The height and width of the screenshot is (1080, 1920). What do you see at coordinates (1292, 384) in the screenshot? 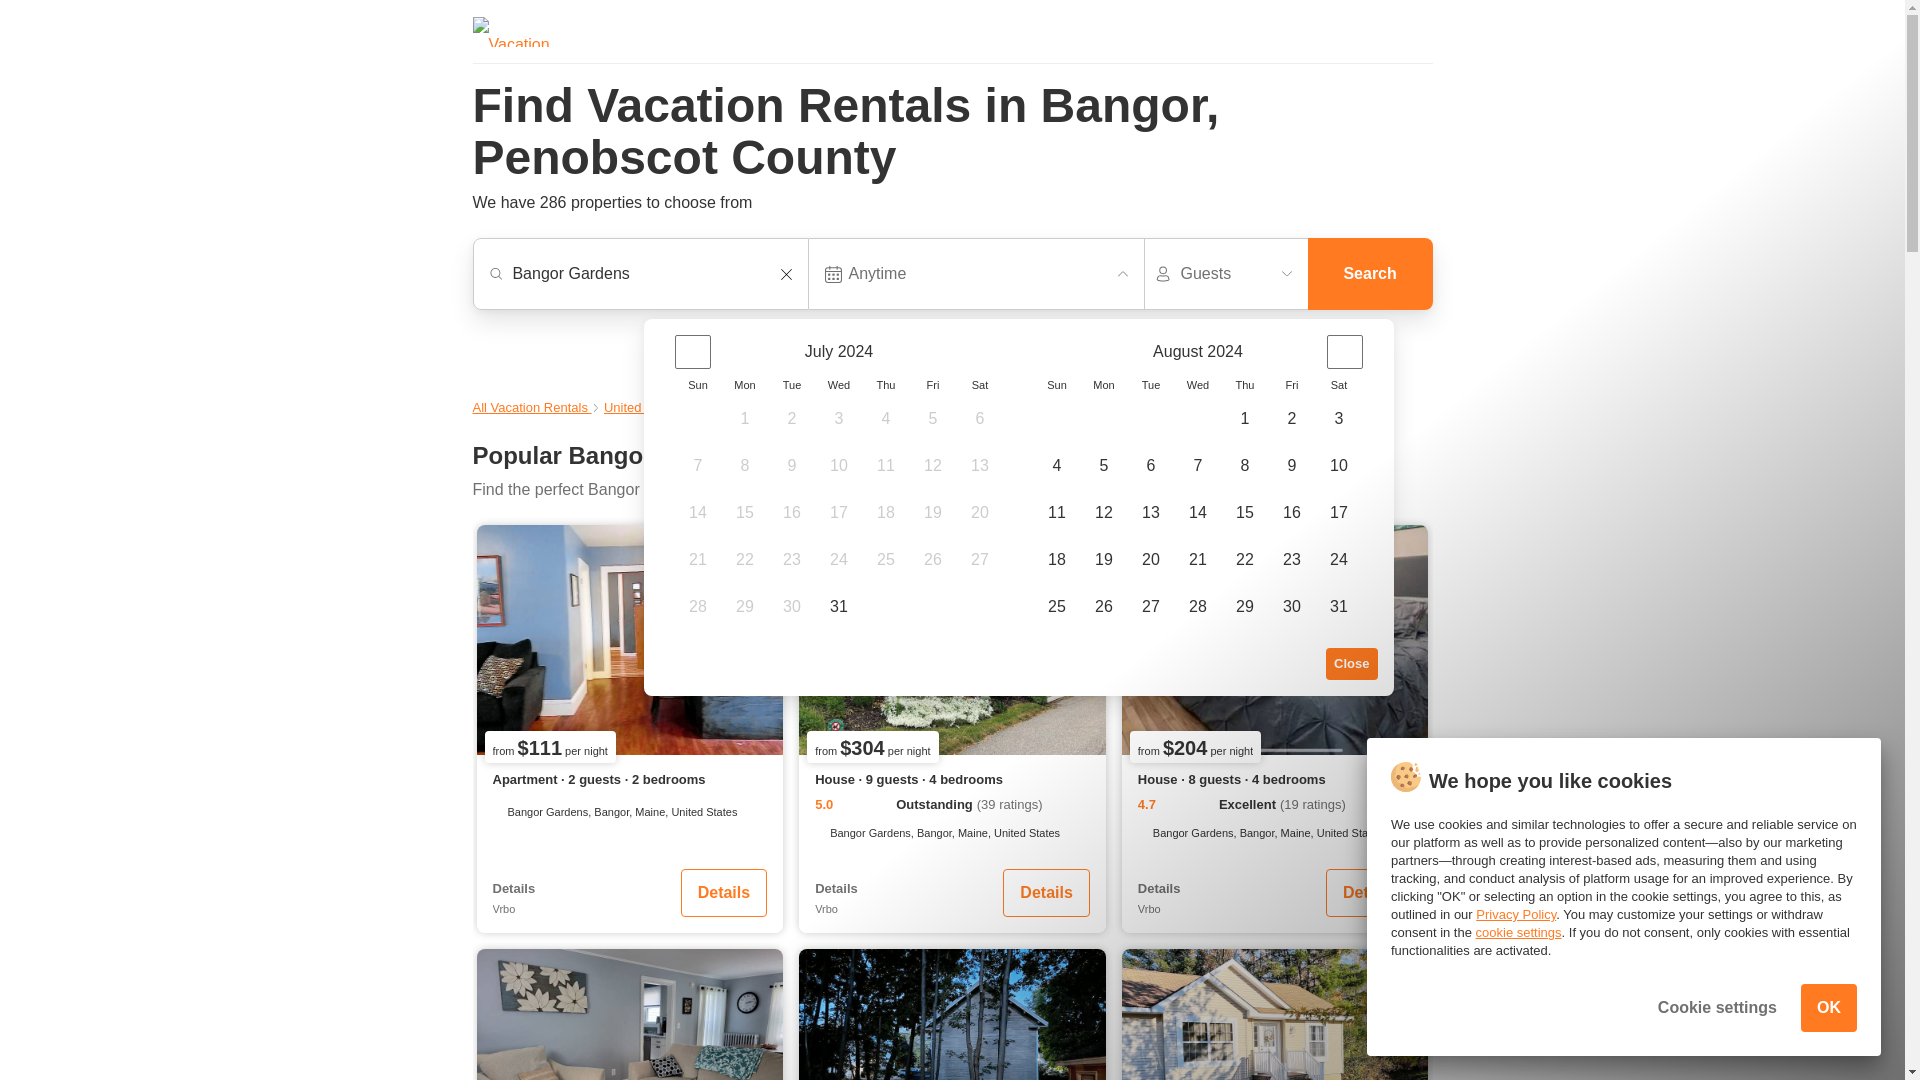
I see `Fri` at bounding box center [1292, 384].